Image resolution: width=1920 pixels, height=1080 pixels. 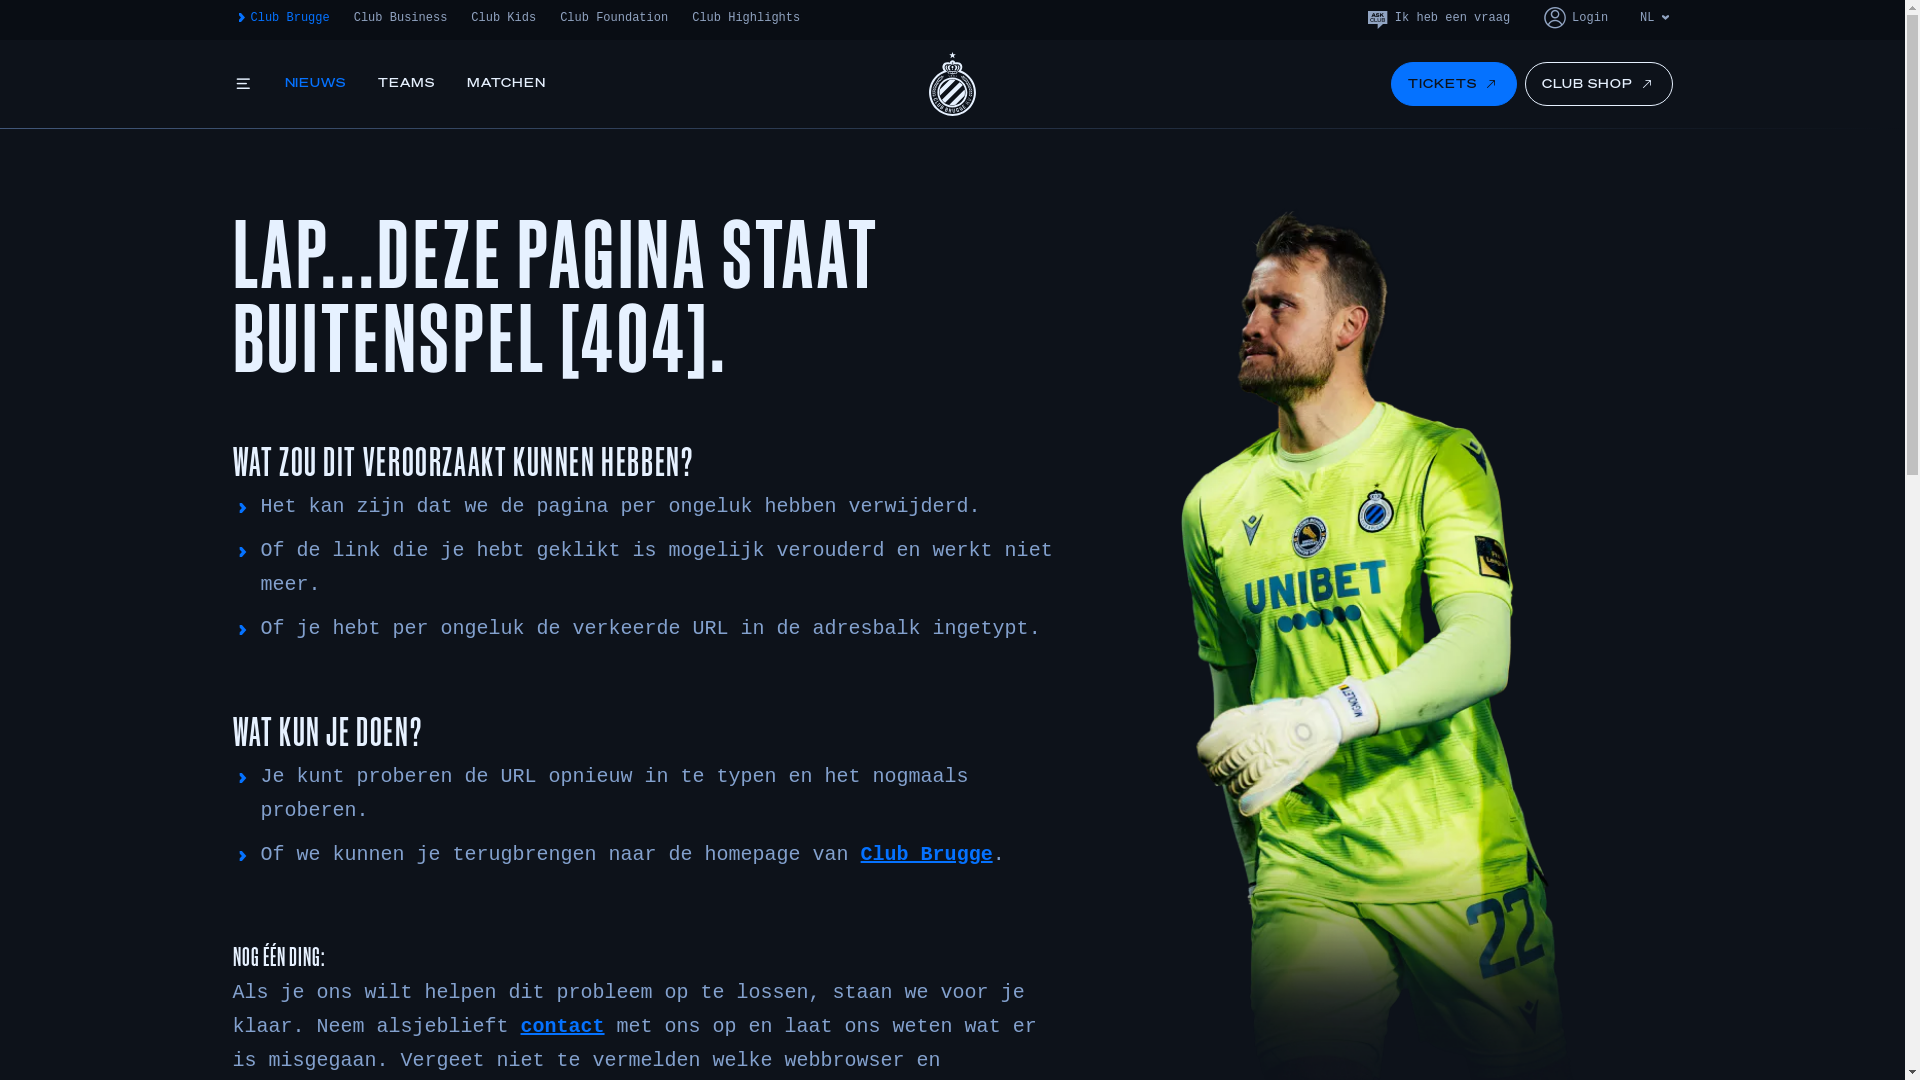 What do you see at coordinates (1438, 18) in the screenshot?
I see `Ik heb een vraag` at bounding box center [1438, 18].